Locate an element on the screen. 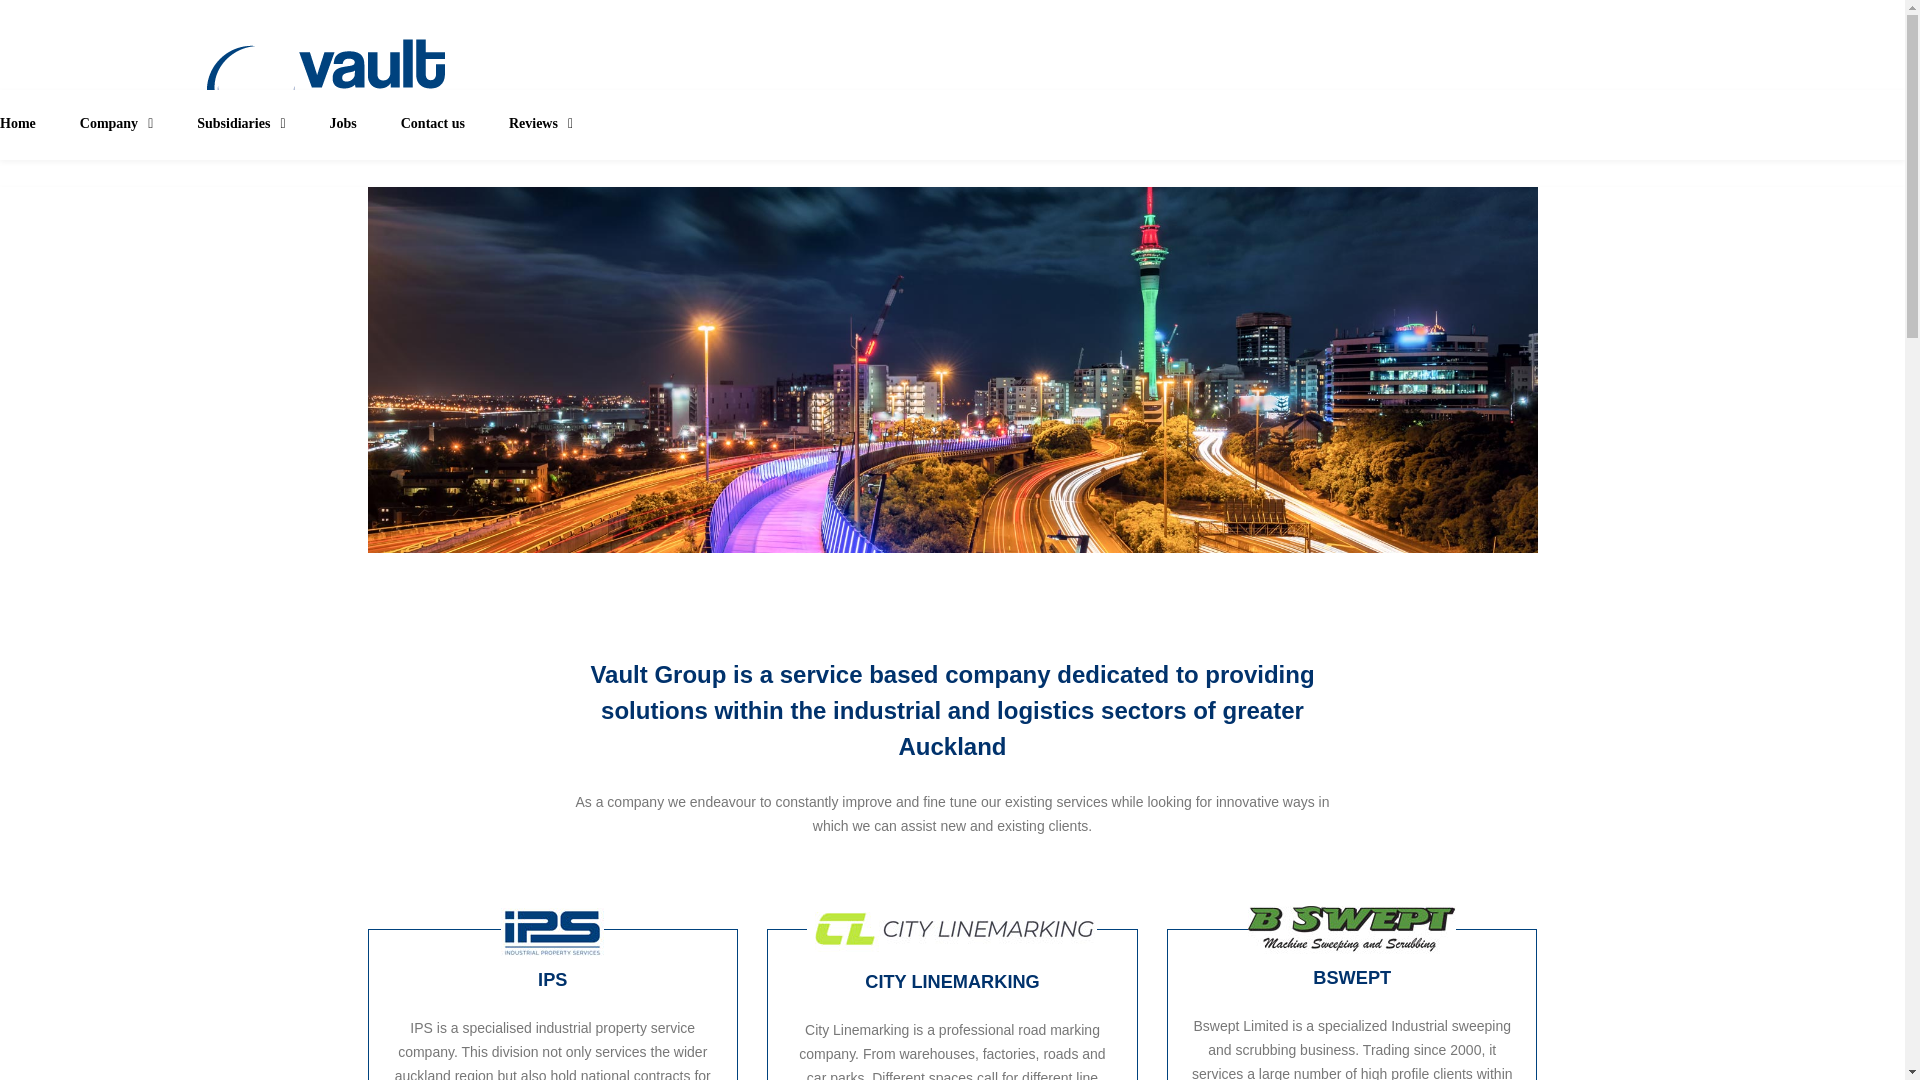 The height and width of the screenshot is (1080, 1920). Vault Group is located at coordinates (324, 87).